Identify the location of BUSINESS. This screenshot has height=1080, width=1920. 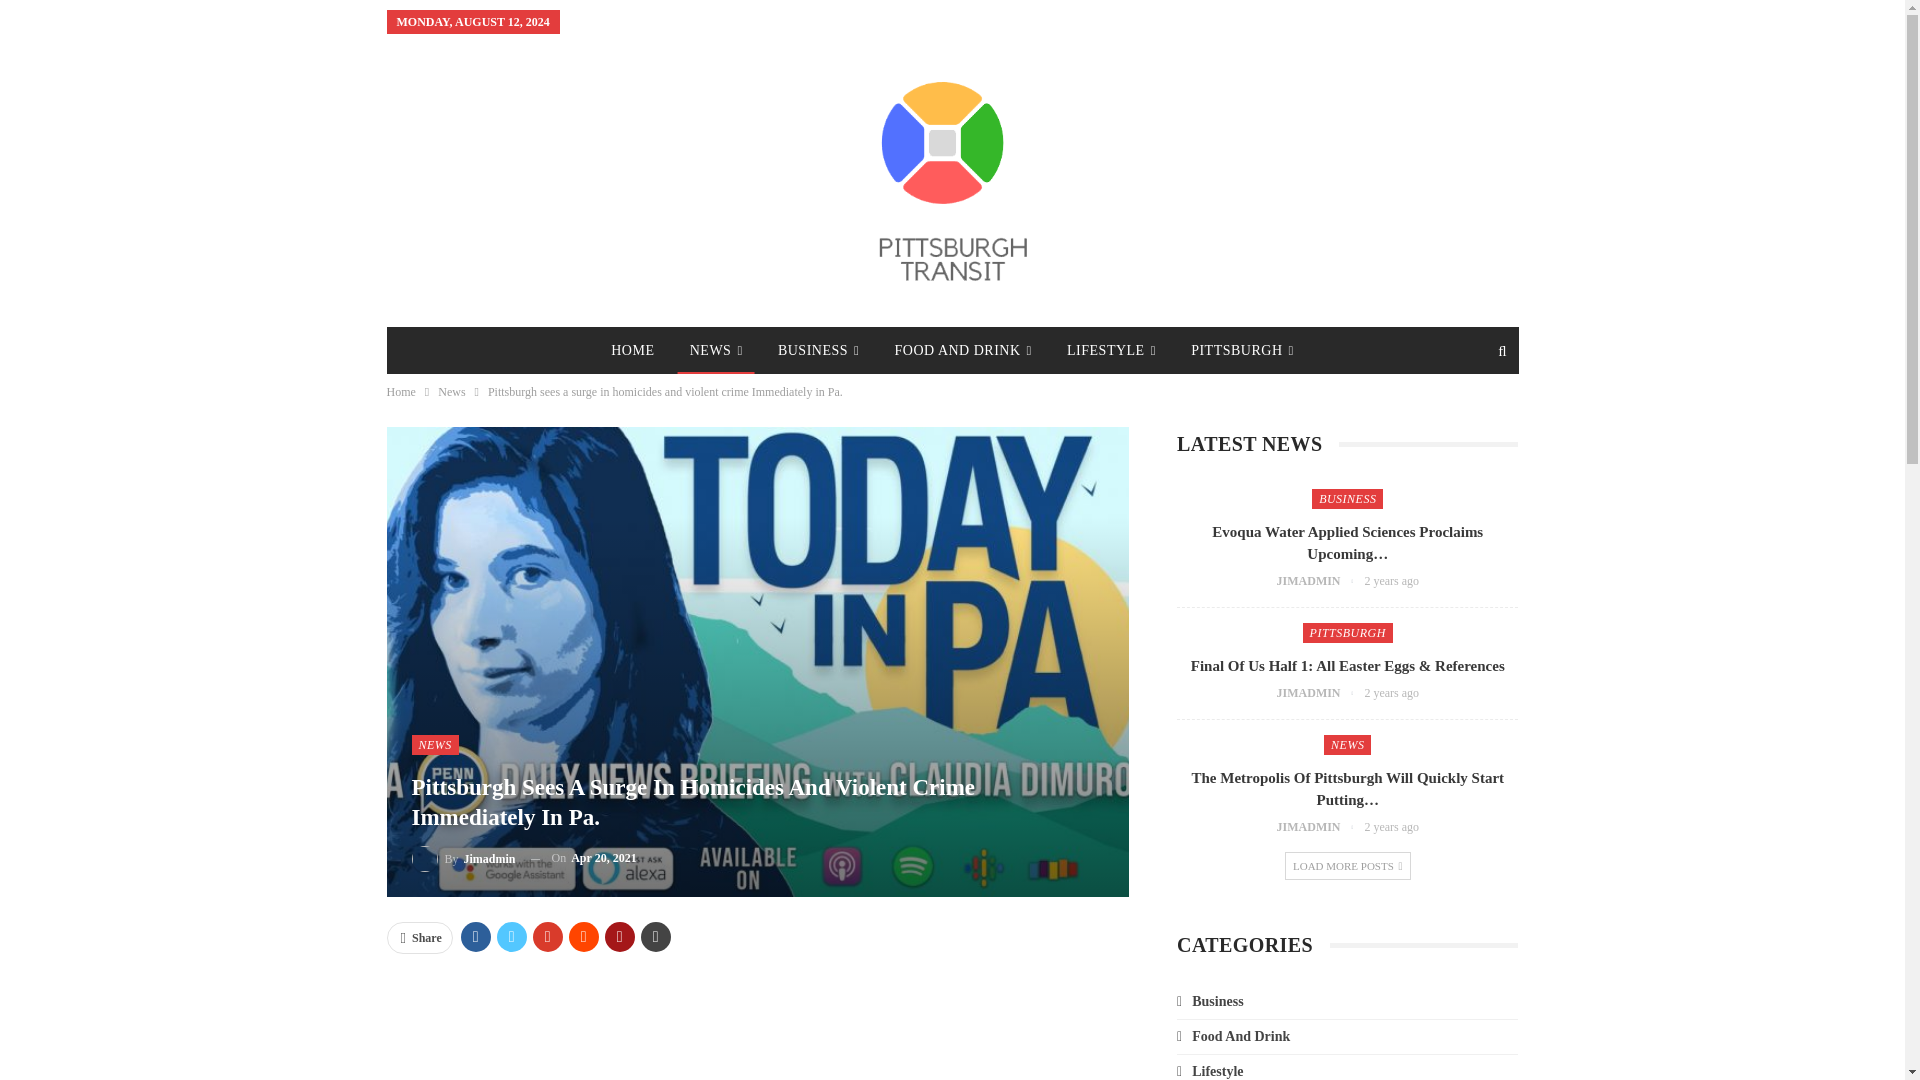
(818, 350).